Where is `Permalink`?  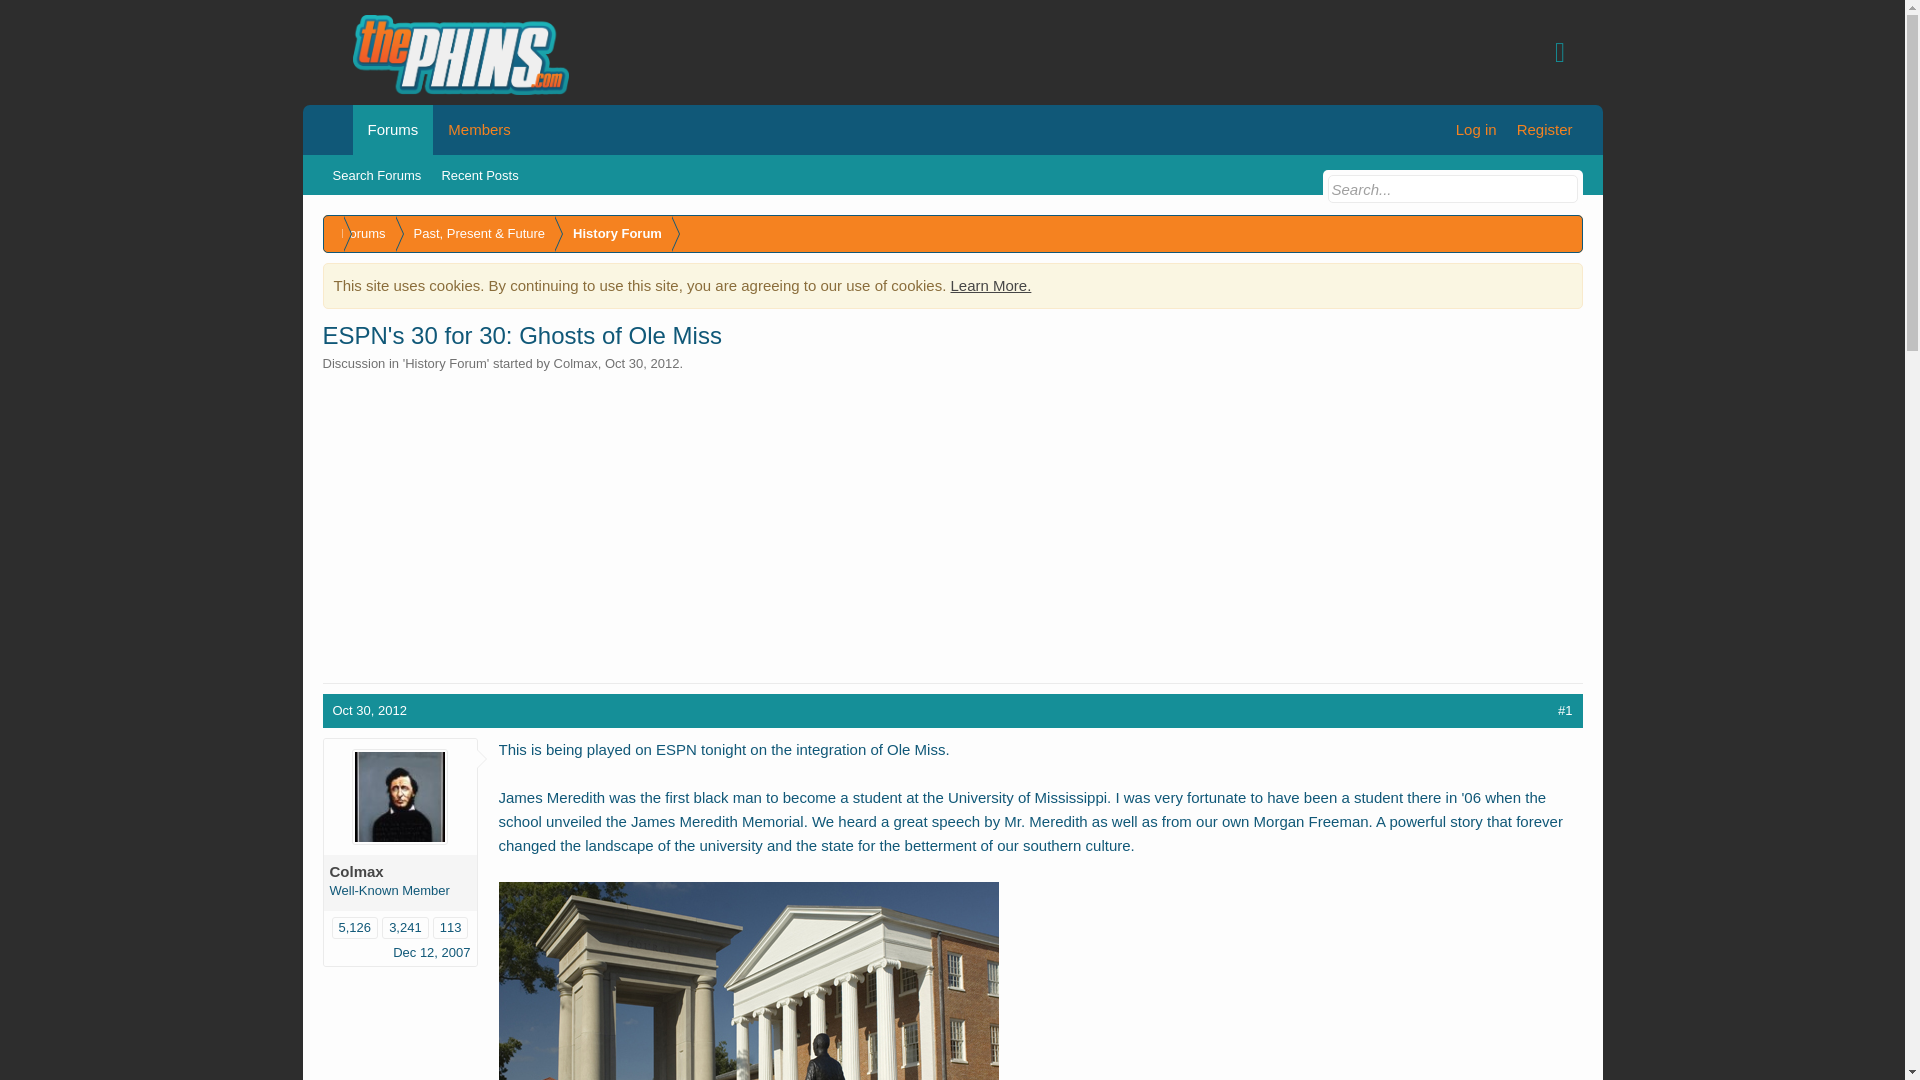 Permalink is located at coordinates (1564, 710).